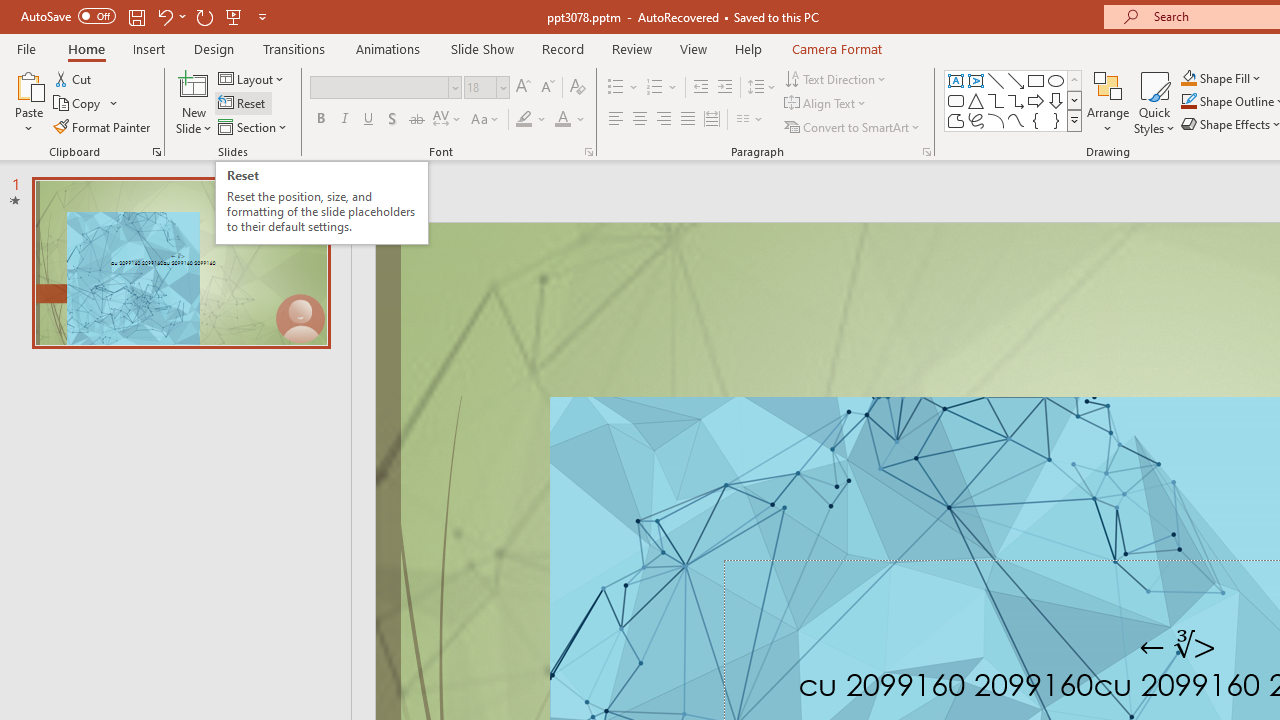  What do you see at coordinates (1016, 100) in the screenshot?
I see `Connector: Elbow Arrow` at bounding box center [1016, 100].